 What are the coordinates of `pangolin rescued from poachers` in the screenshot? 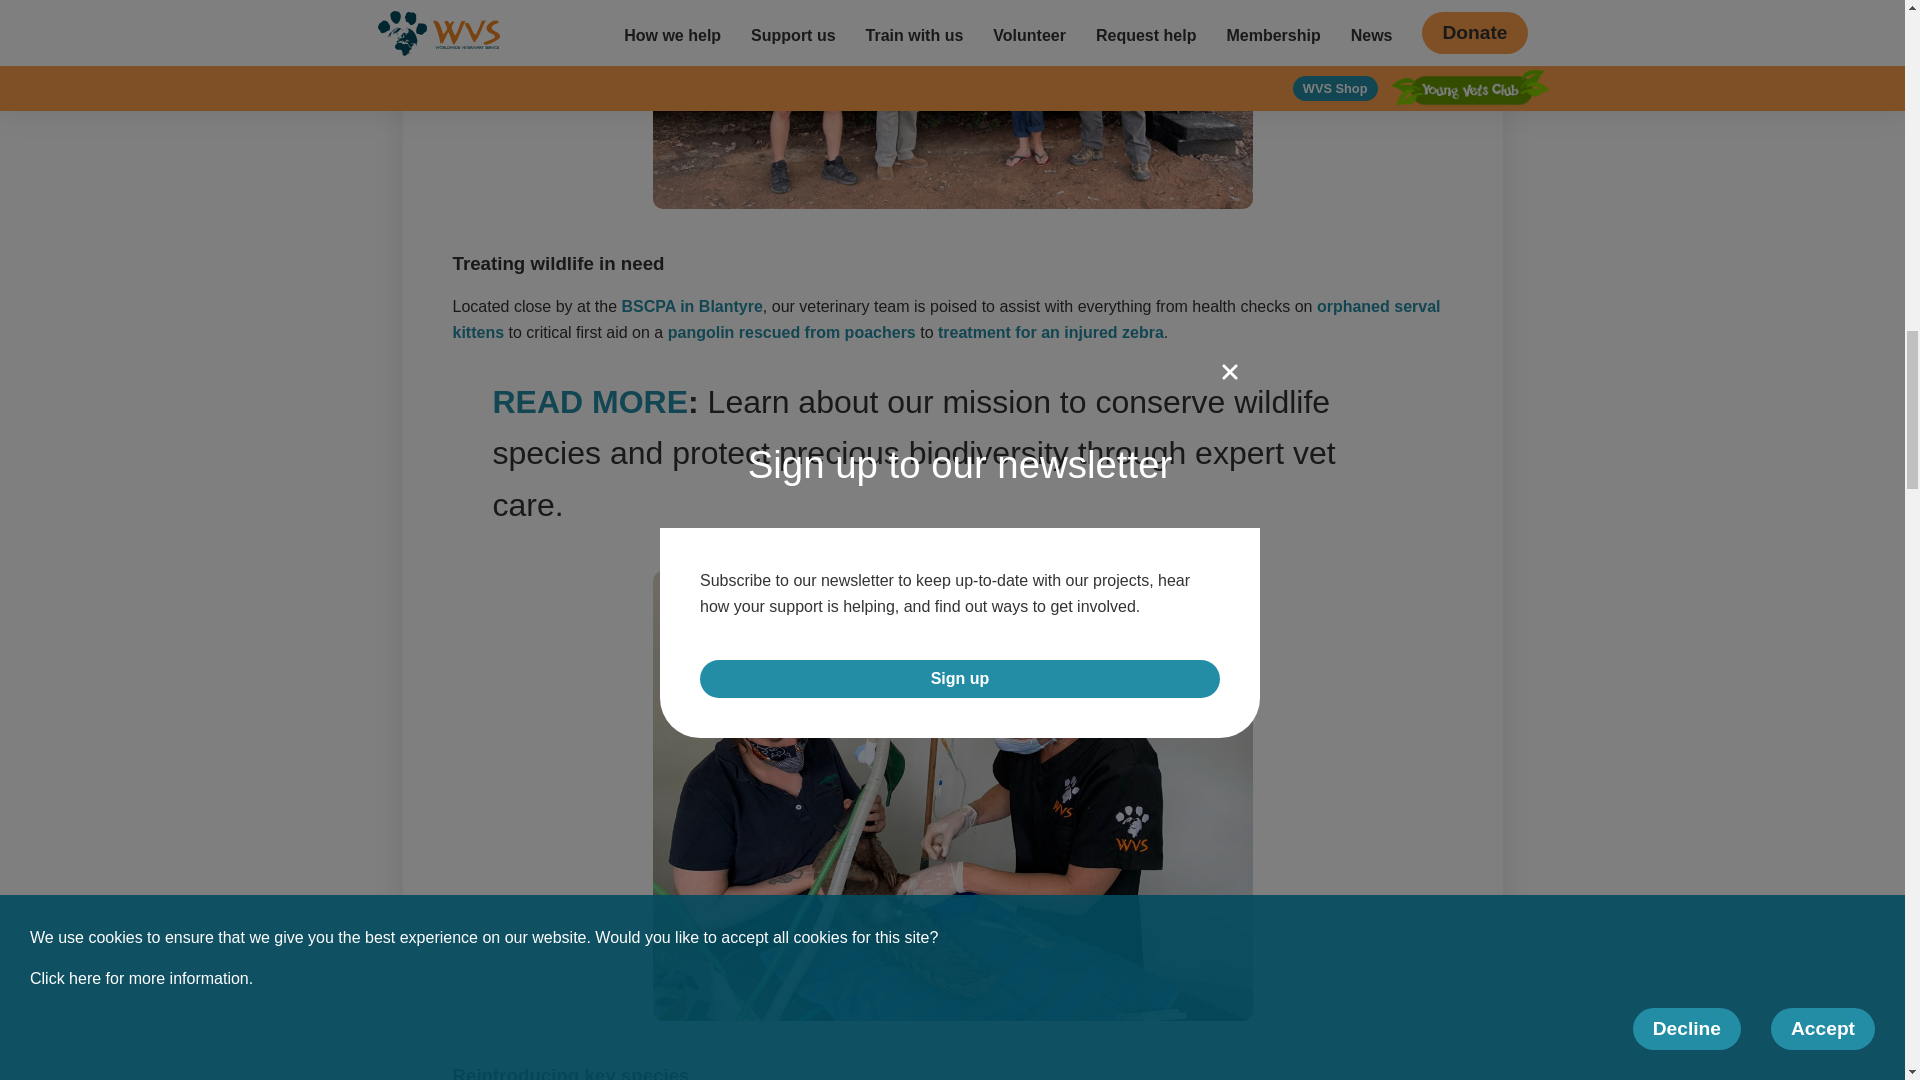 It's located at (792, 332).